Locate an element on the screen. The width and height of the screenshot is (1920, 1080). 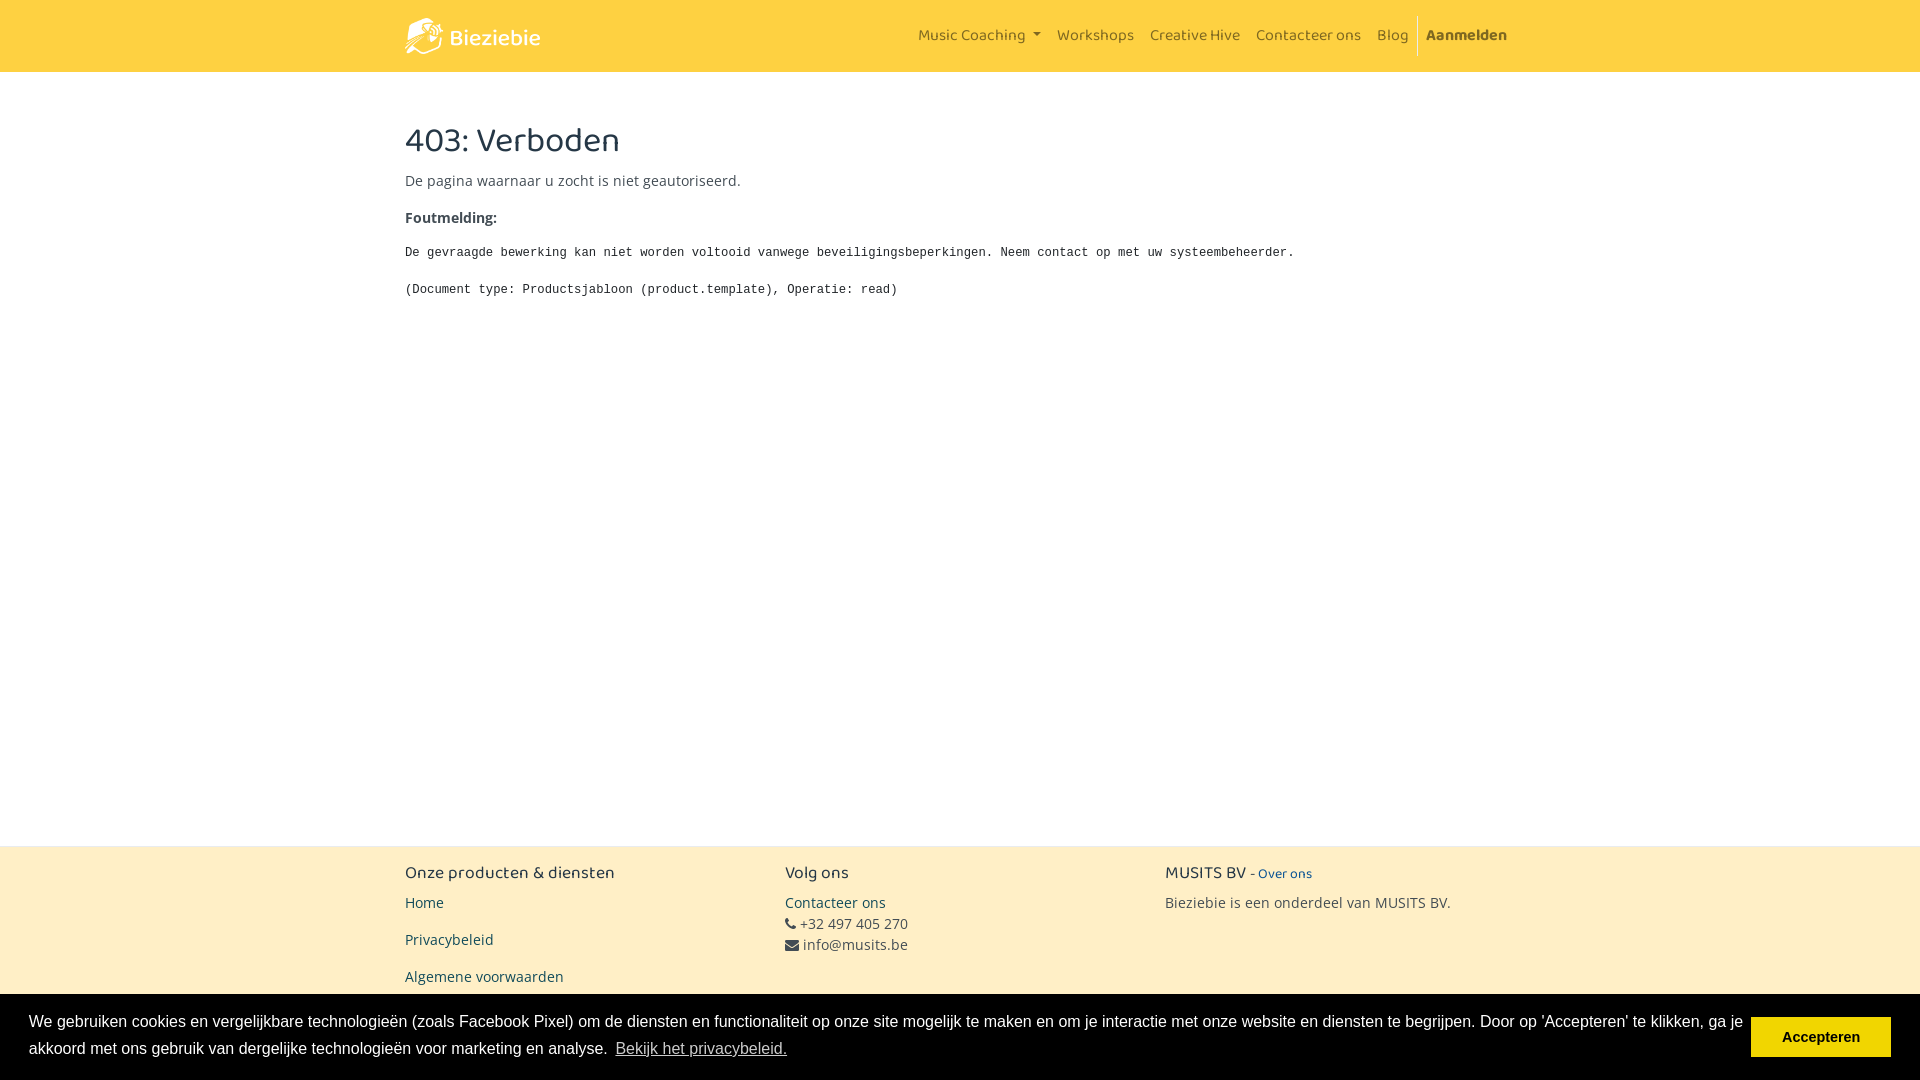
Over ons is located at coordinates (1285, 874).